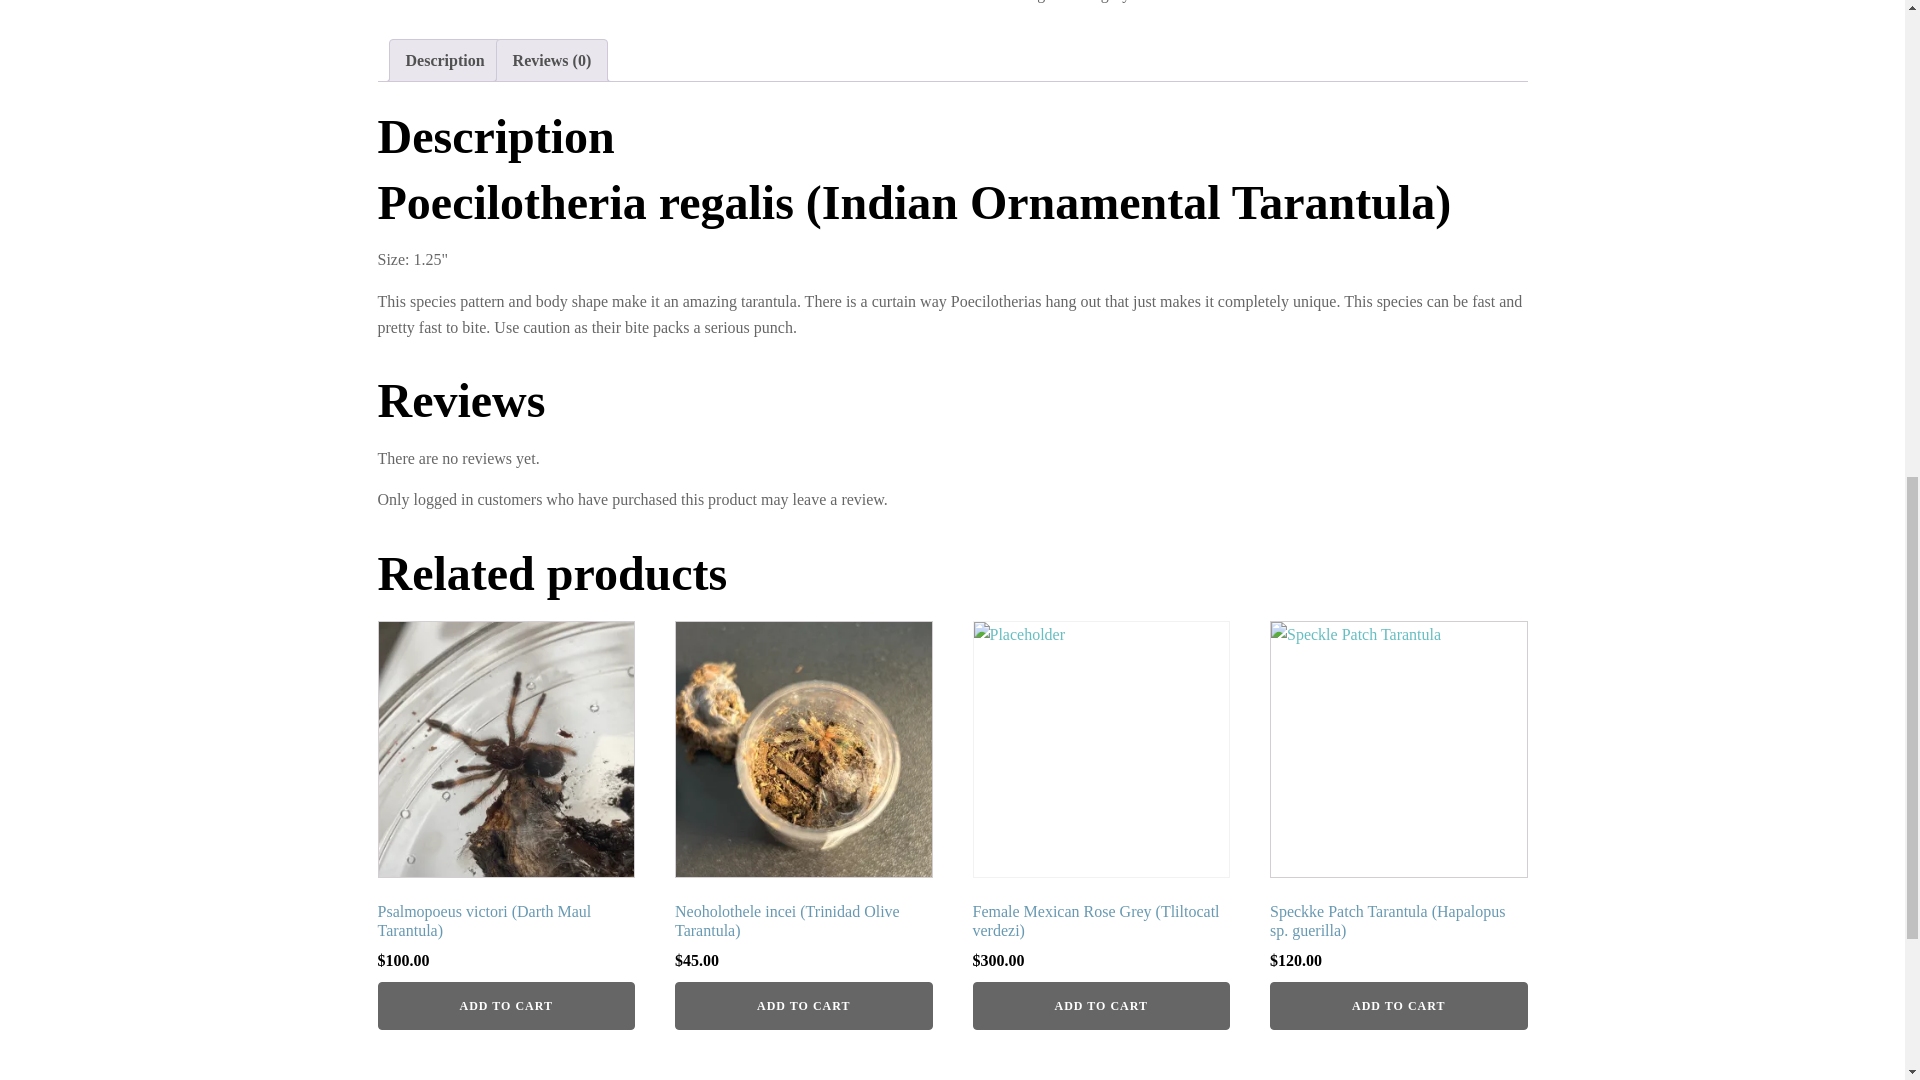 The image size is (1920, 1080). What do you see at coordinates (804, 1006) in the screenshot?
I see `ADD TO CART` at bounding box center [804, 1006].